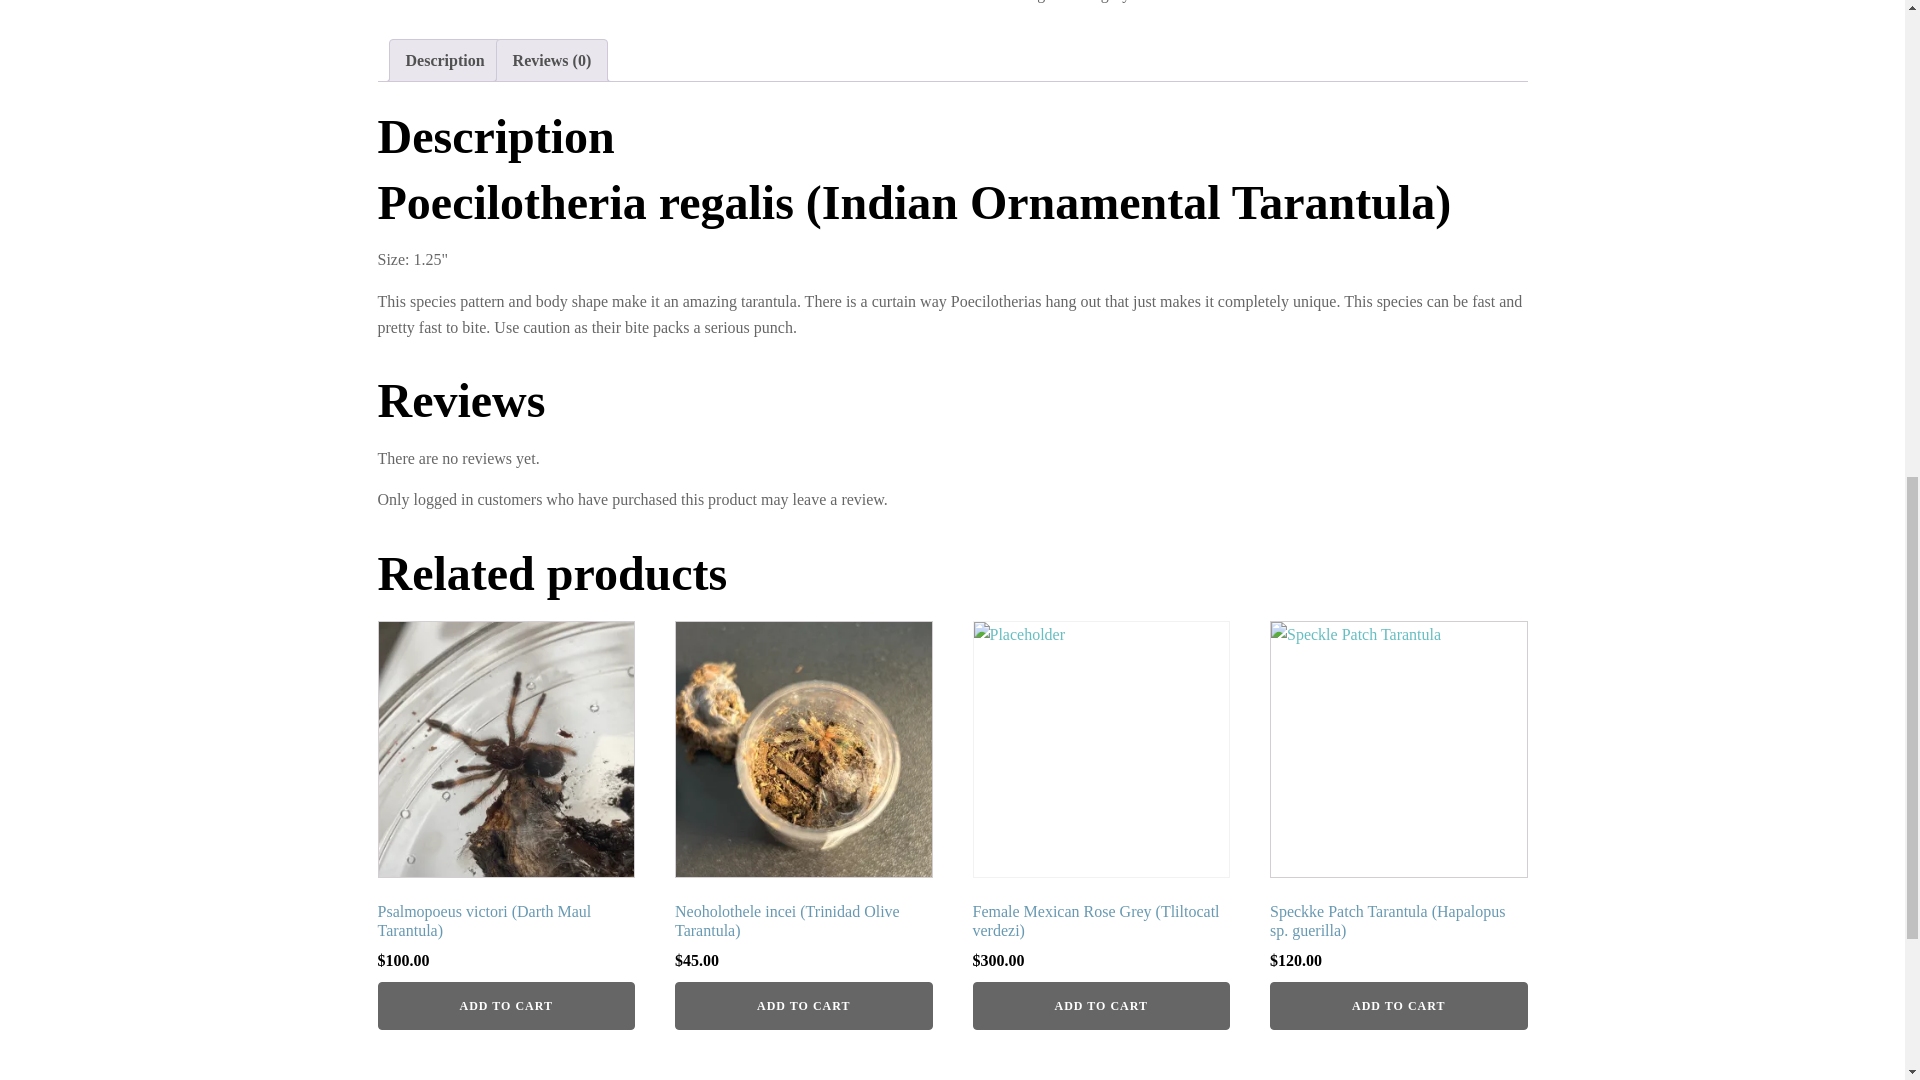 The image size is (1920, 1080). What do you see at coordinates (804, 1006) in the screenshot?
I see `ADD TO CART` at bounding box center [804, 1006].